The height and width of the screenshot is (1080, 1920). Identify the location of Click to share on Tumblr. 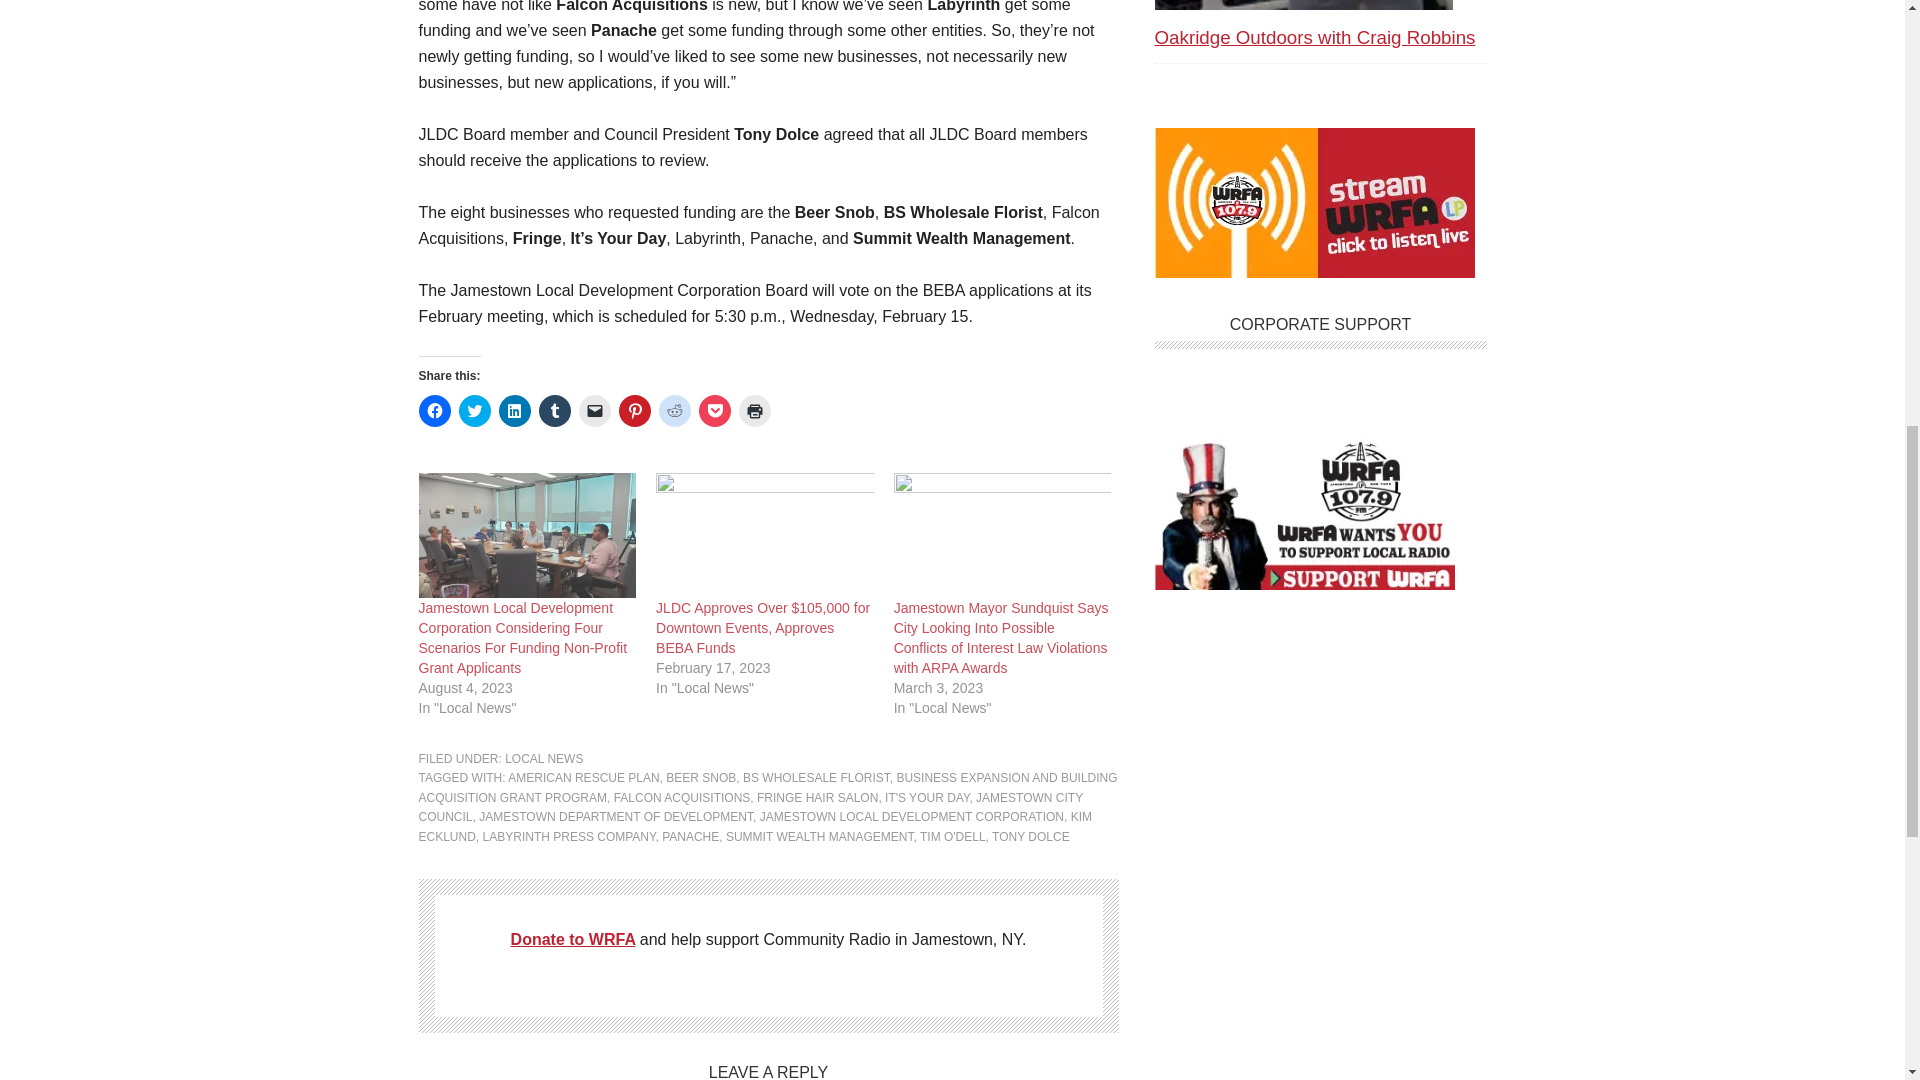
(554, 410).